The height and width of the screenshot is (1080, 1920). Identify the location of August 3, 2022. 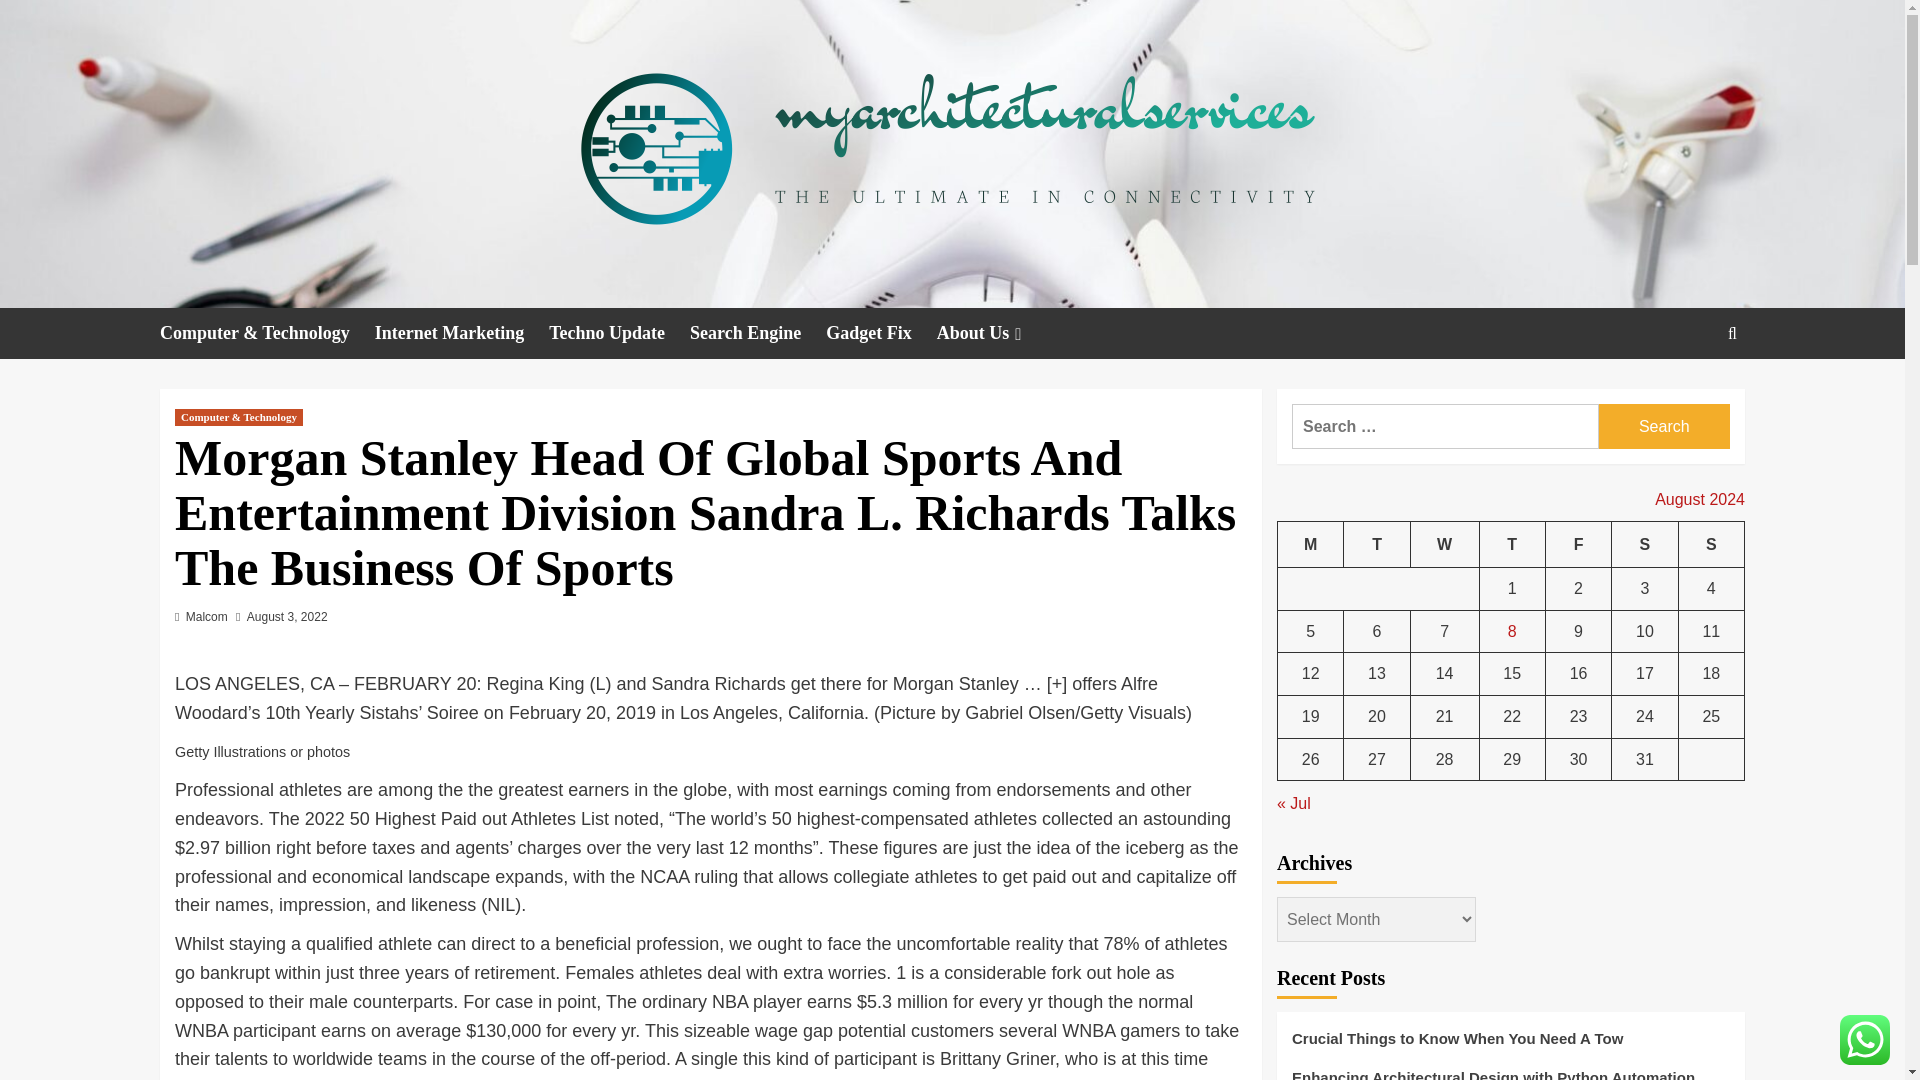
(288, 617).